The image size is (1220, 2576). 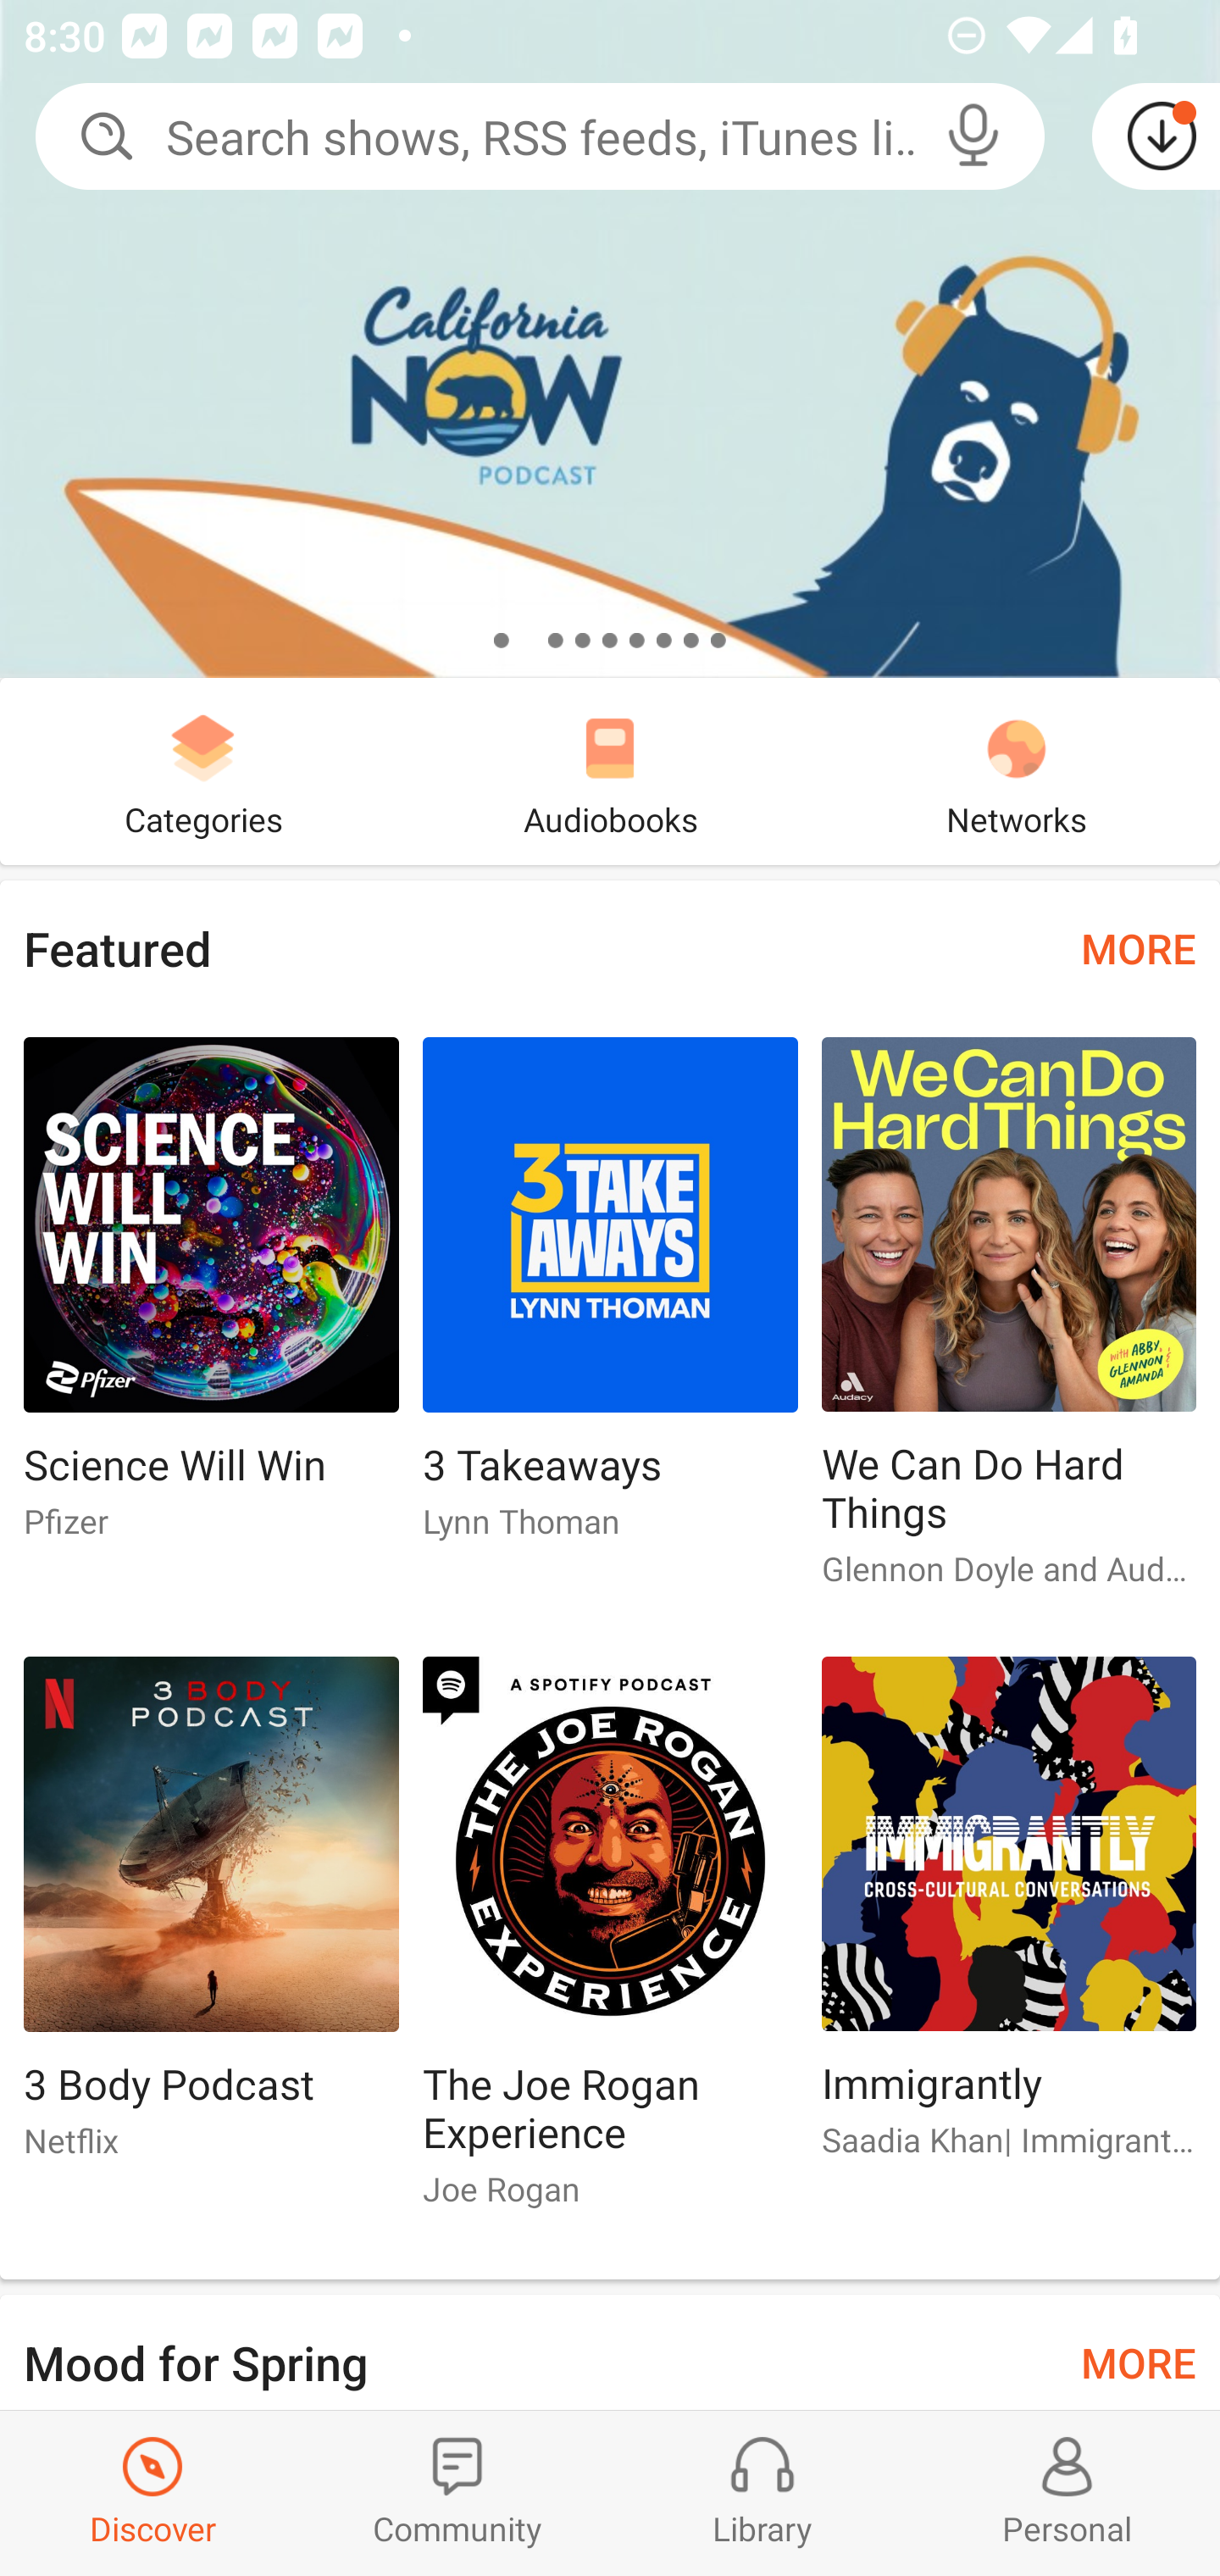 What do you see at coordinates (210, 1921) in the screenshot?
I see `3 Body Podcast 3 Body Podcast Netflix` at bounding box center [210, 1921].